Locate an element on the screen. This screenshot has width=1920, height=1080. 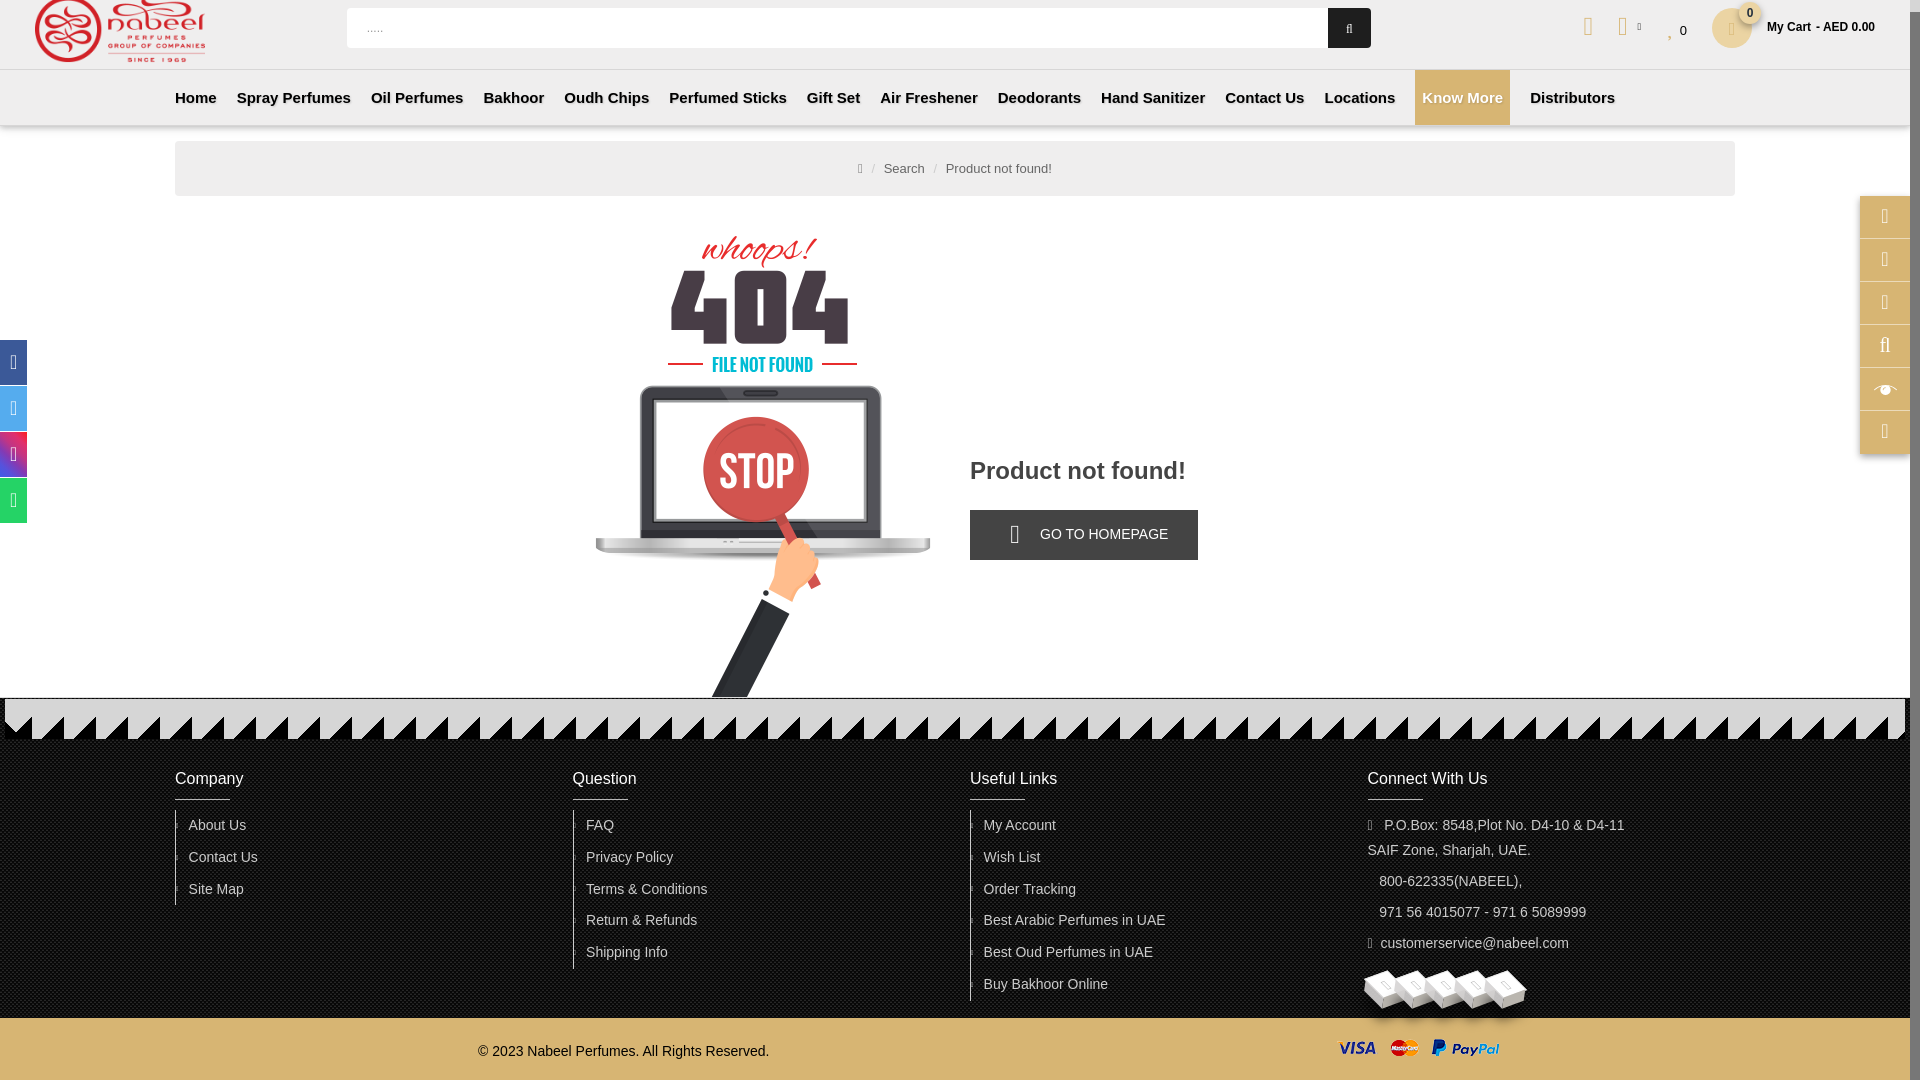
Oil Perfumes is located at coordinates (417, 98).